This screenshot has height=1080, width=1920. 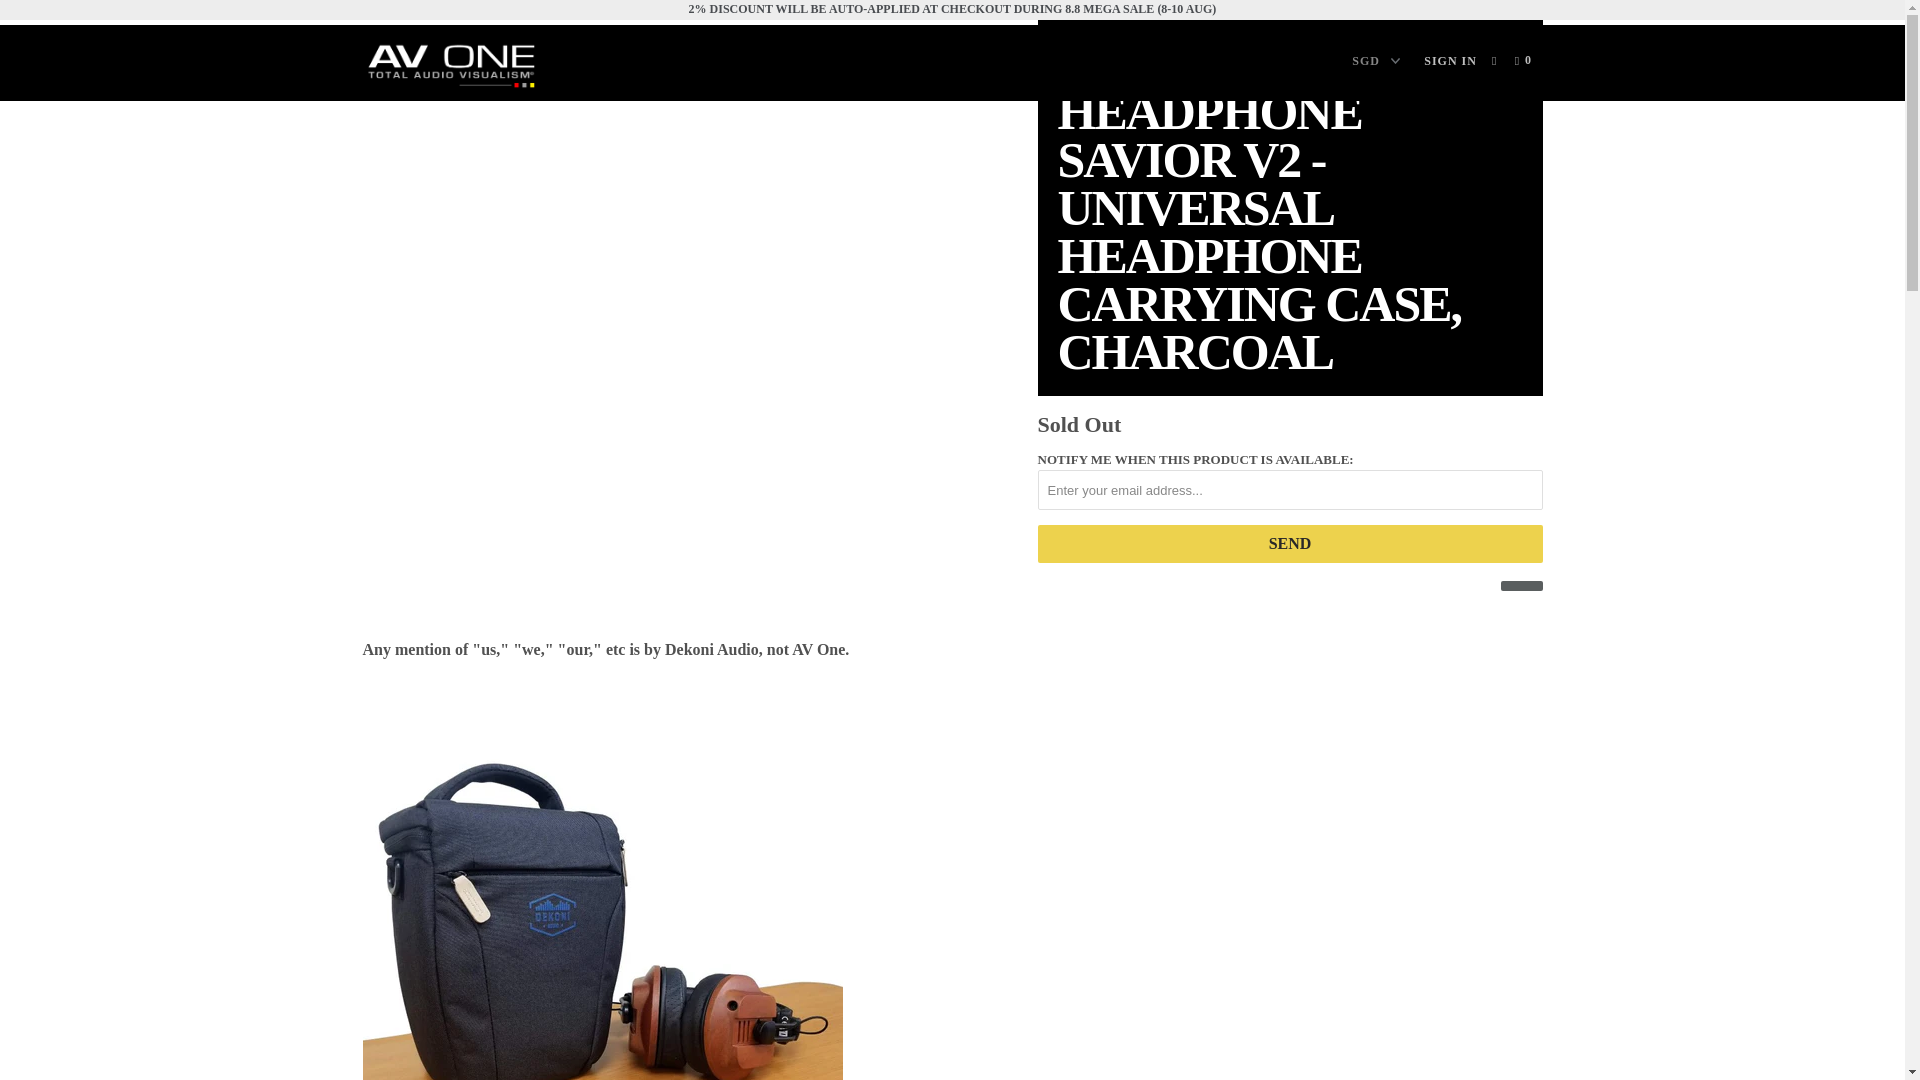 What do you see at coordinates (464, 63) in the screenshot?
I see `AV One` at bounding box center [464, 63].